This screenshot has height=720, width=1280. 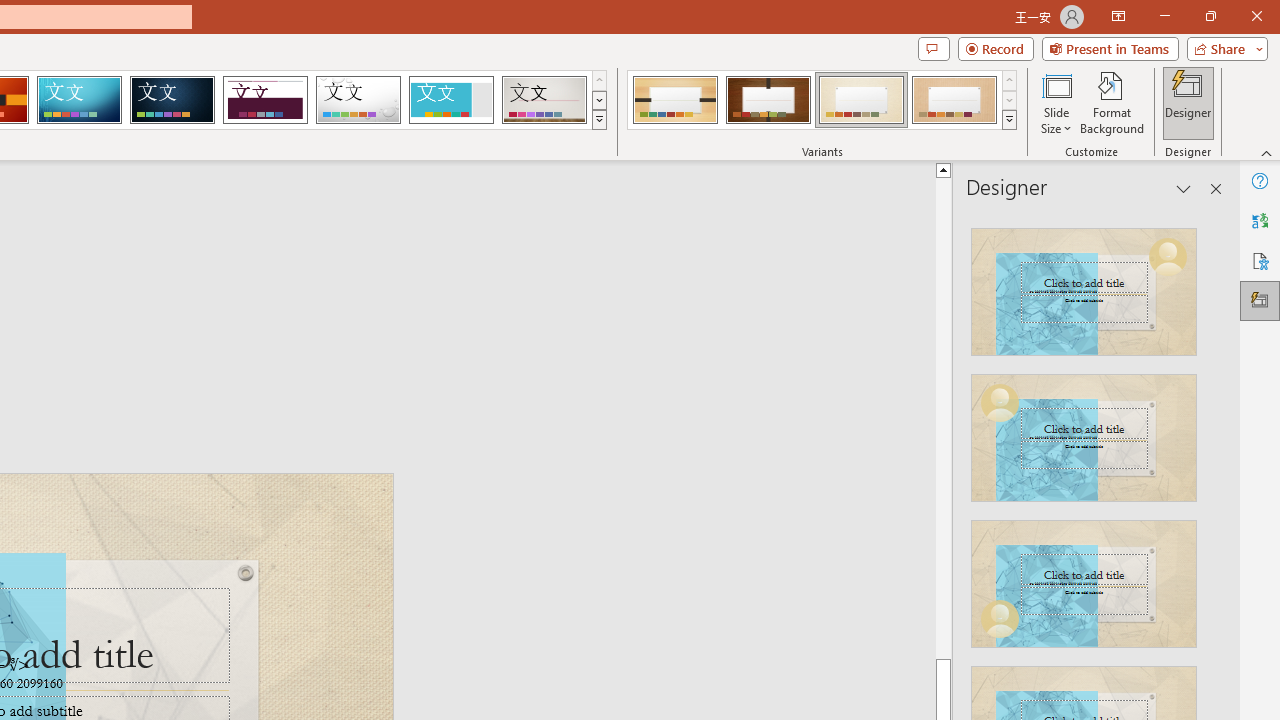 I want to click on Droplet, so click(x=358, y=100).